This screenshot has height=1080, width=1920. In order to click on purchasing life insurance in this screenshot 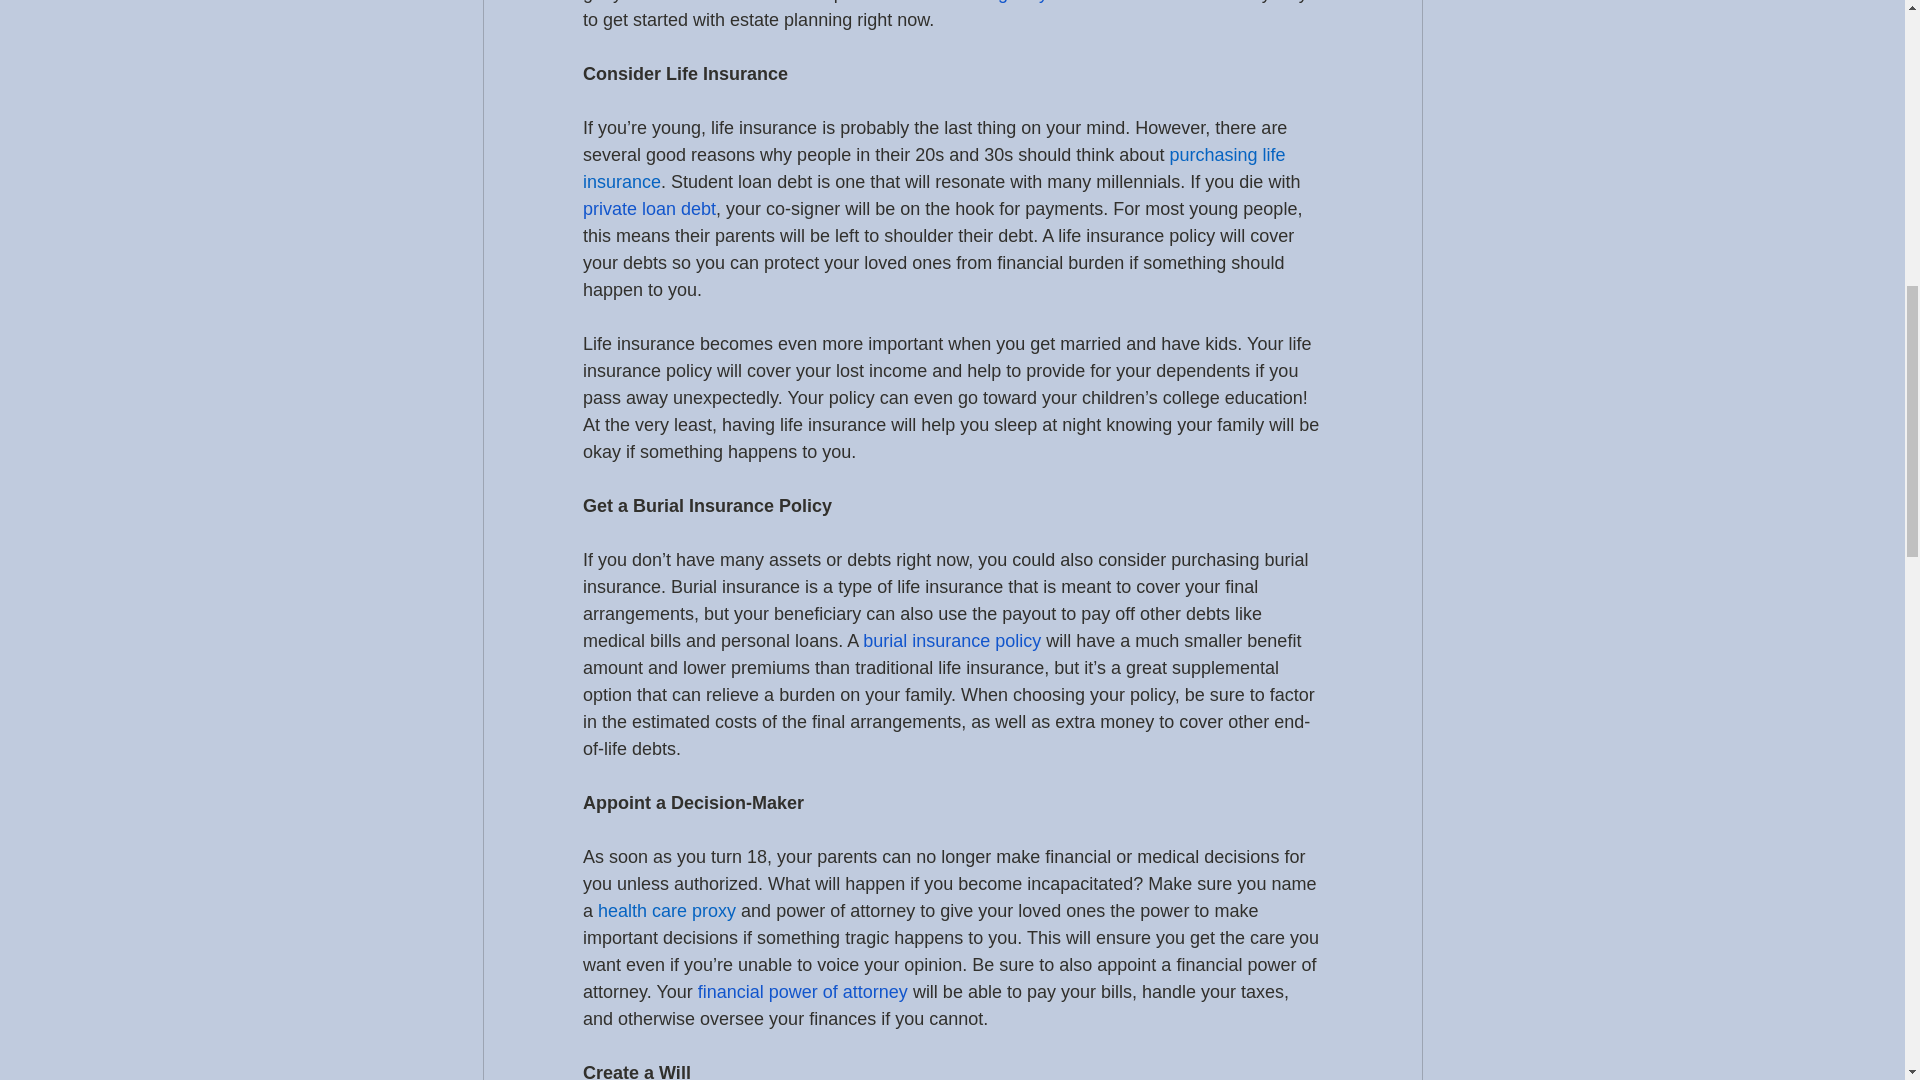, I will do `click(934, 168)`.